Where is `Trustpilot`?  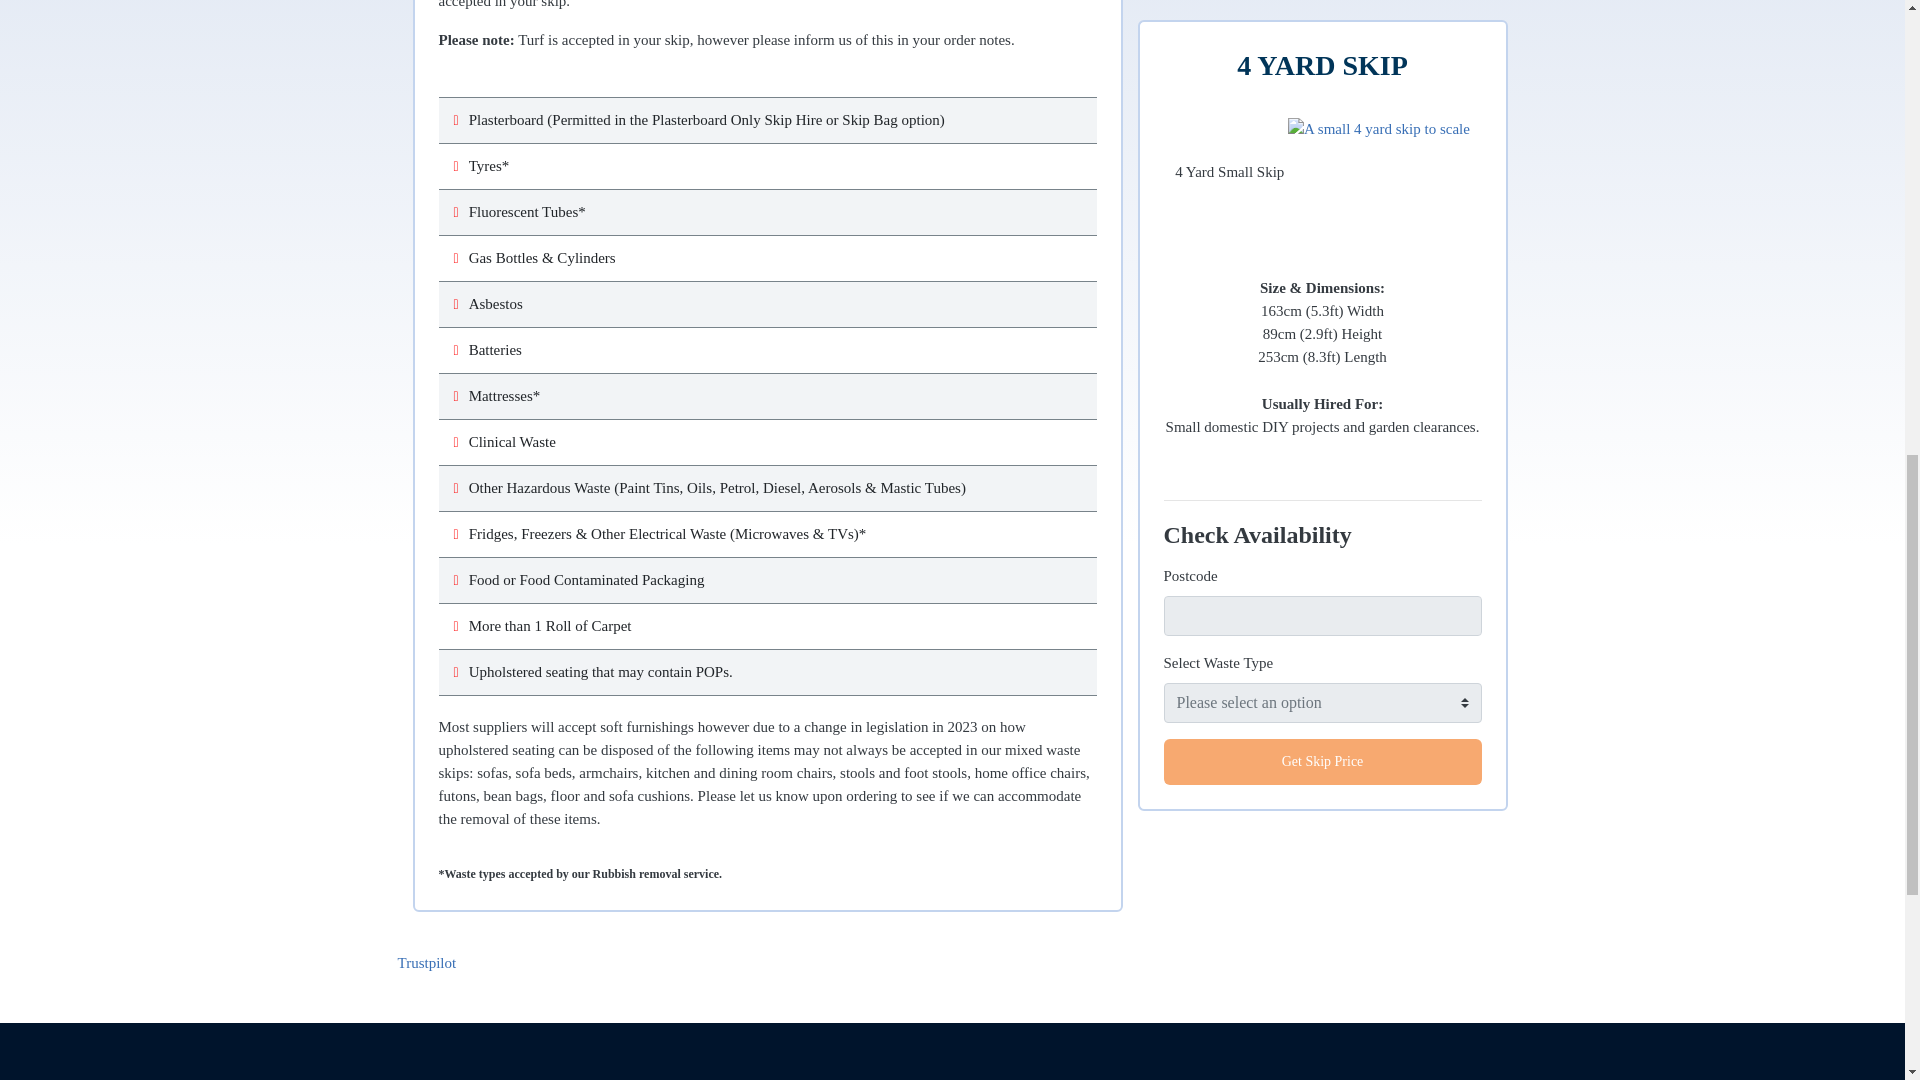
Trustpilot is located at coordinates (426, 962).